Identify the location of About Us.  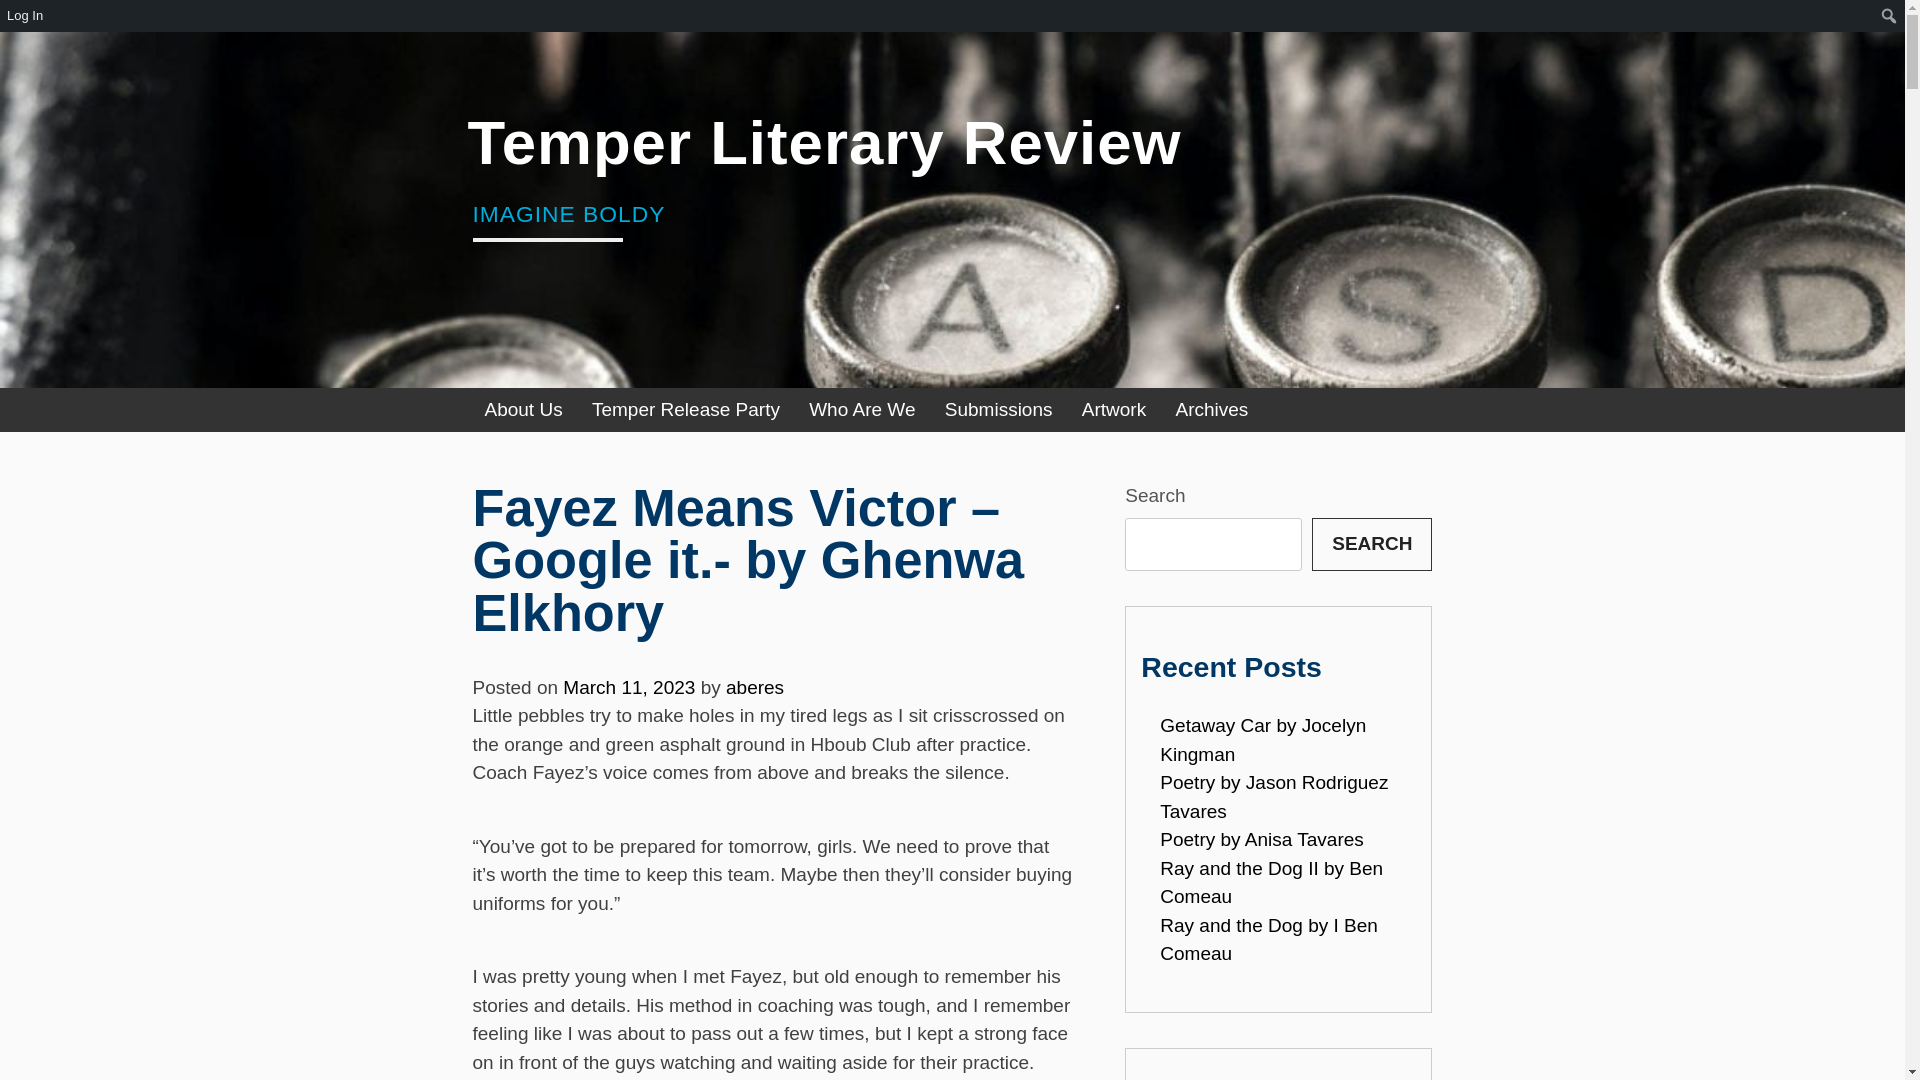
(523, 410).